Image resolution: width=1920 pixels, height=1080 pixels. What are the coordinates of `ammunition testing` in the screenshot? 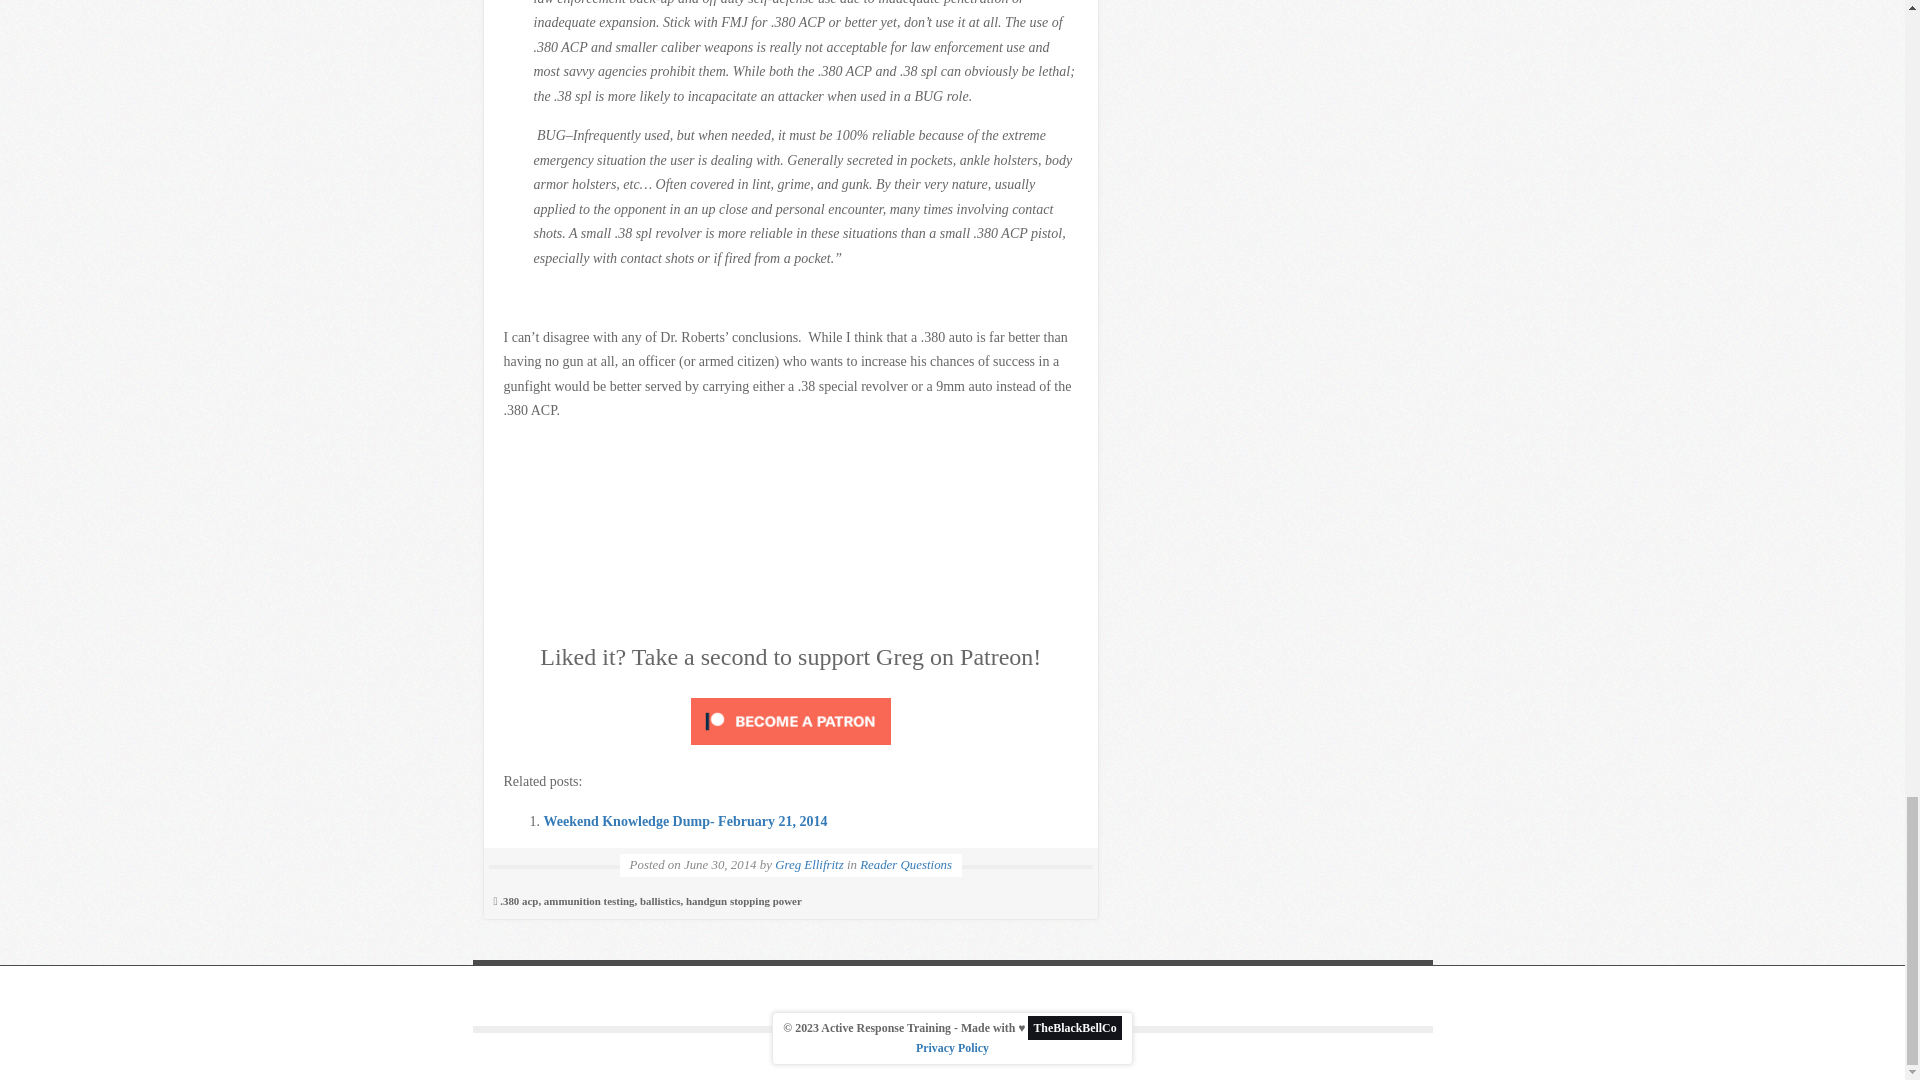 It's located at (589, 900).